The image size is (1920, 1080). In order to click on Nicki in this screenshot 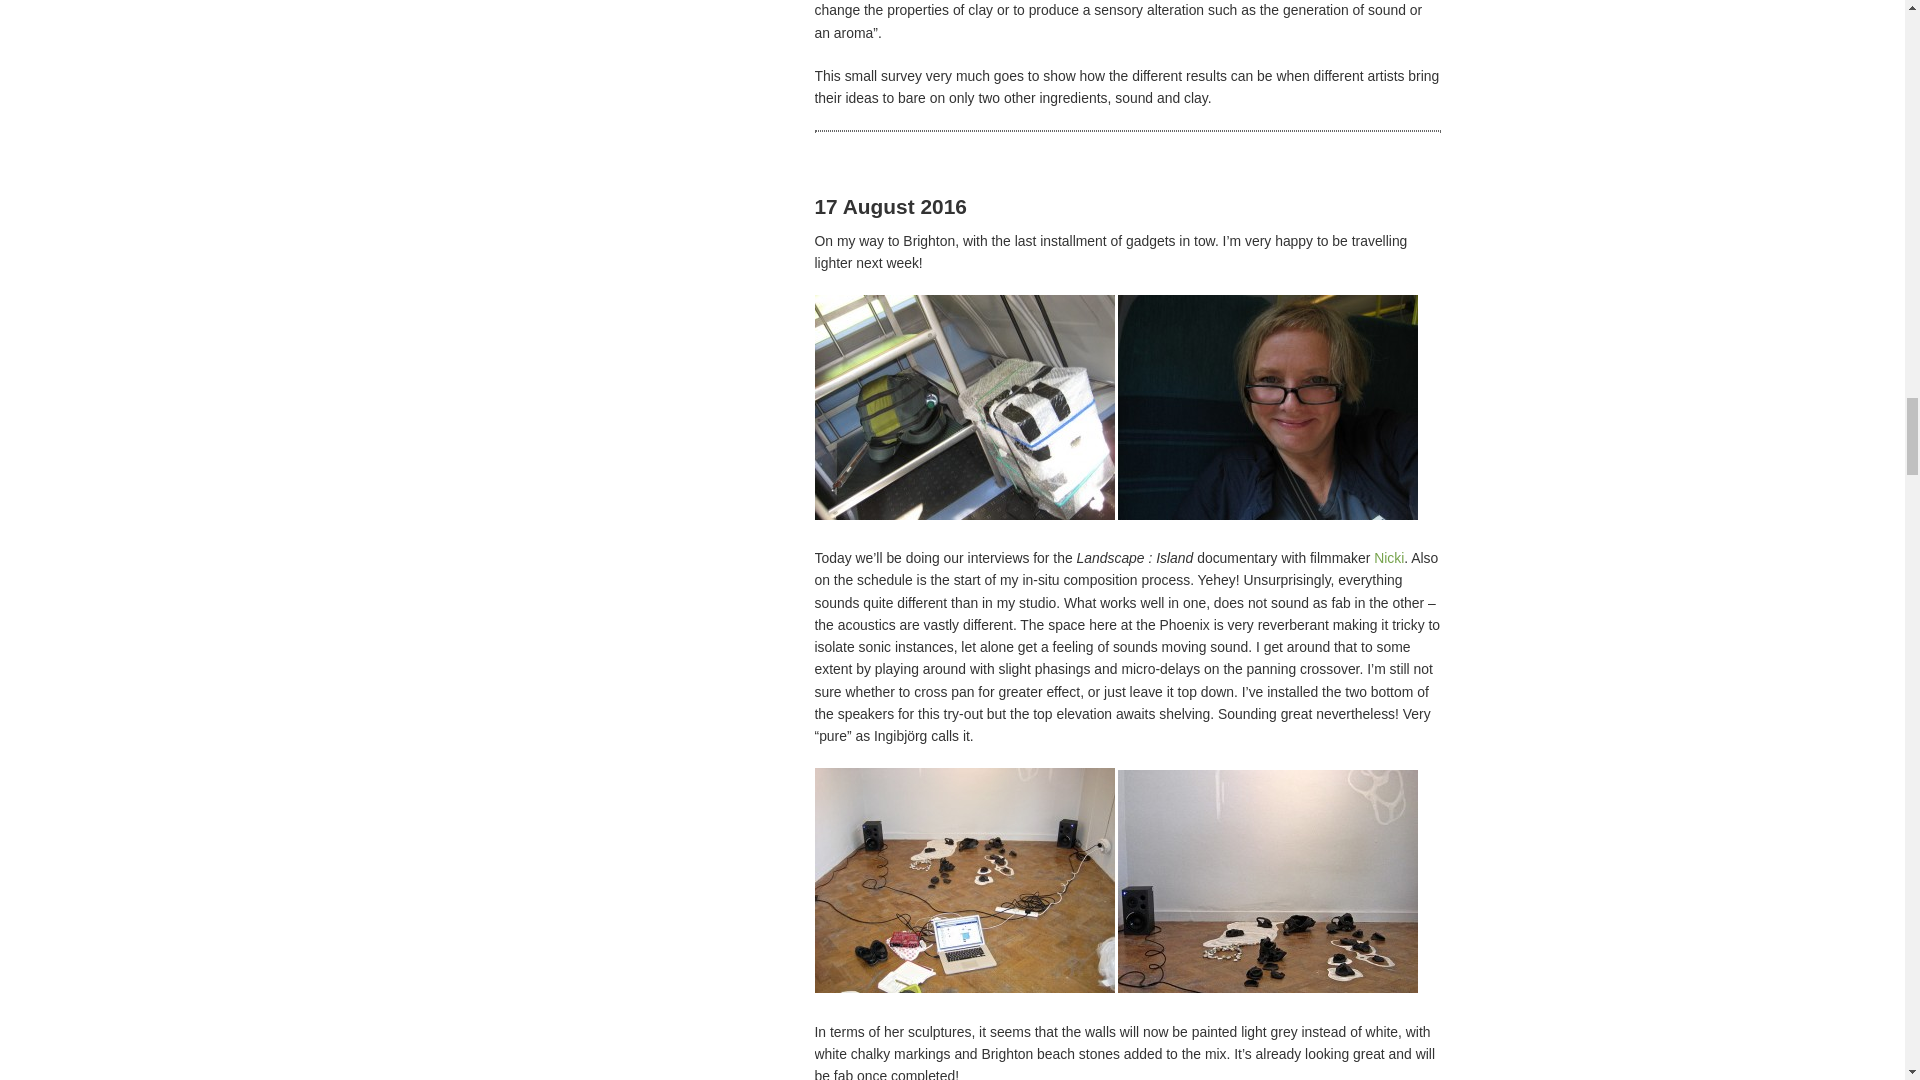, I will do `click(1388, 557)`.